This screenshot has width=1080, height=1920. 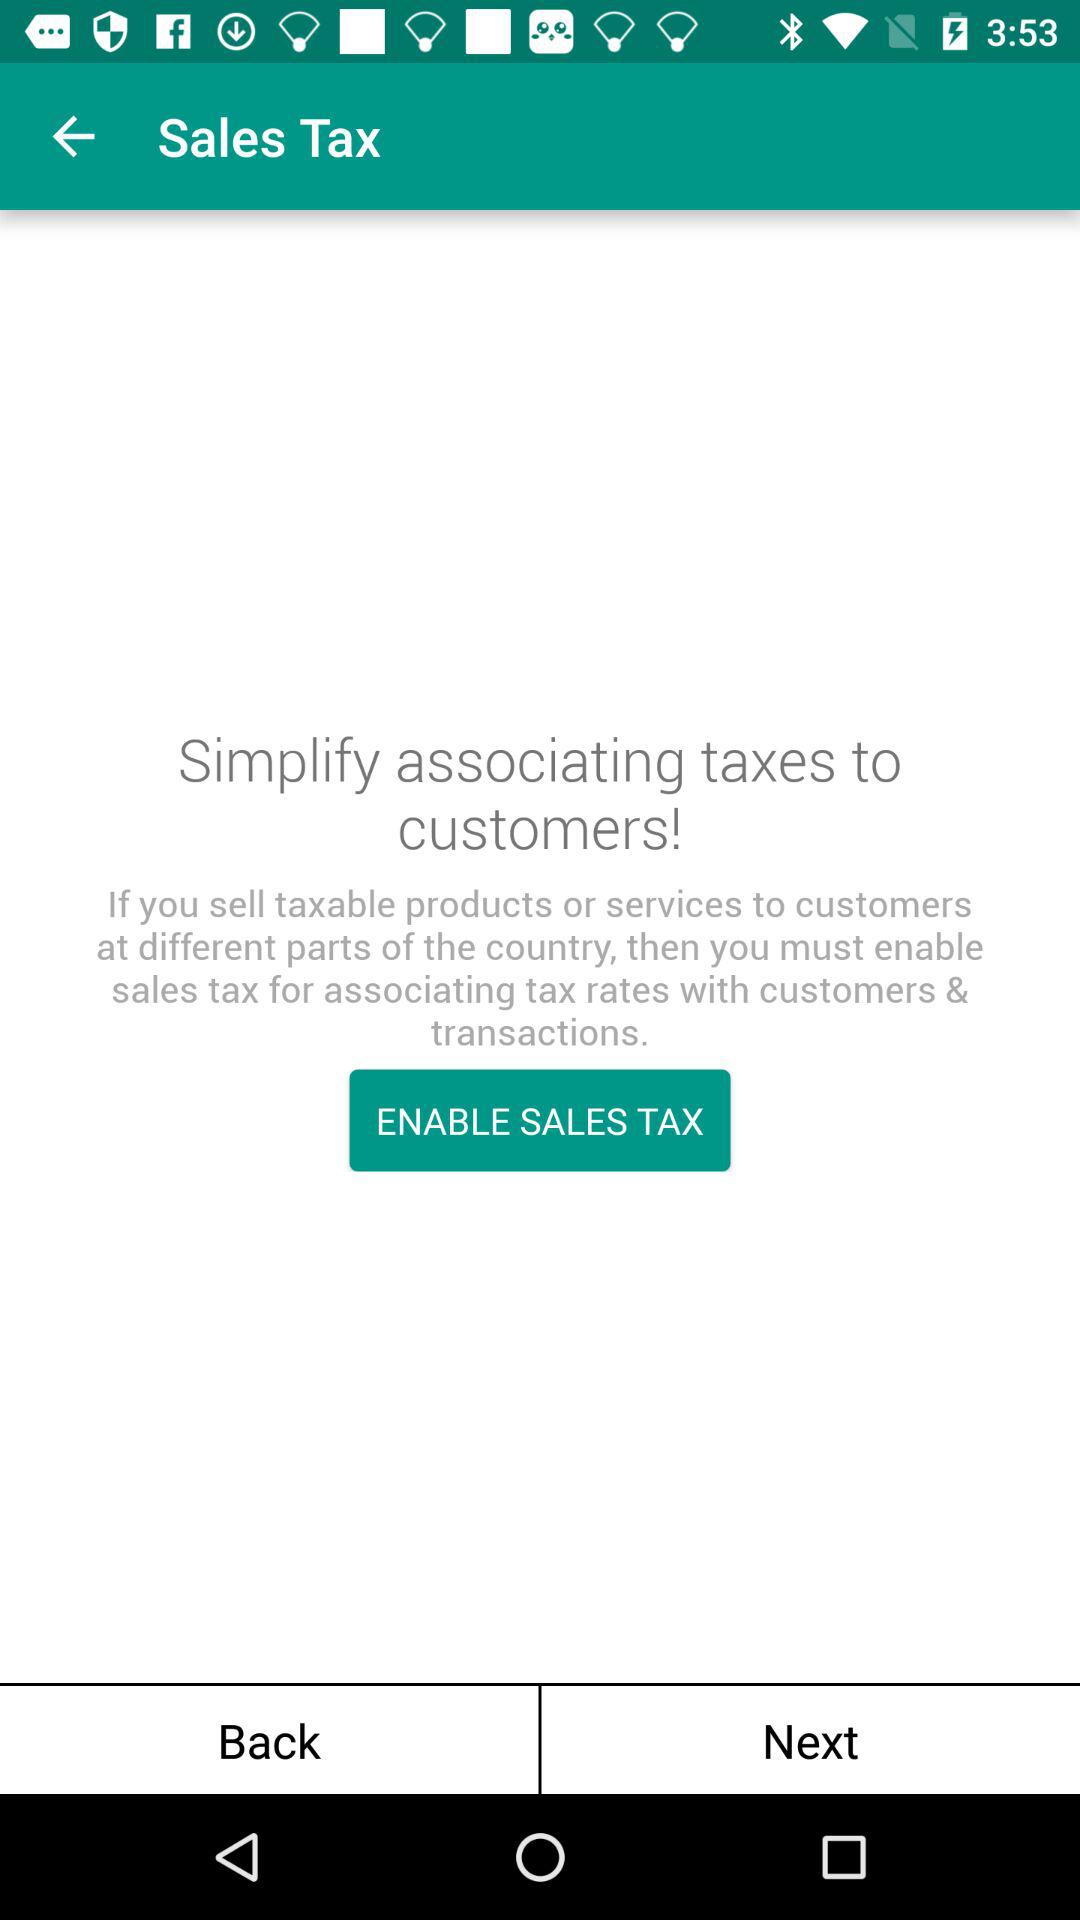 I want to click on turn on the back item, so click(x=269, y=1740).